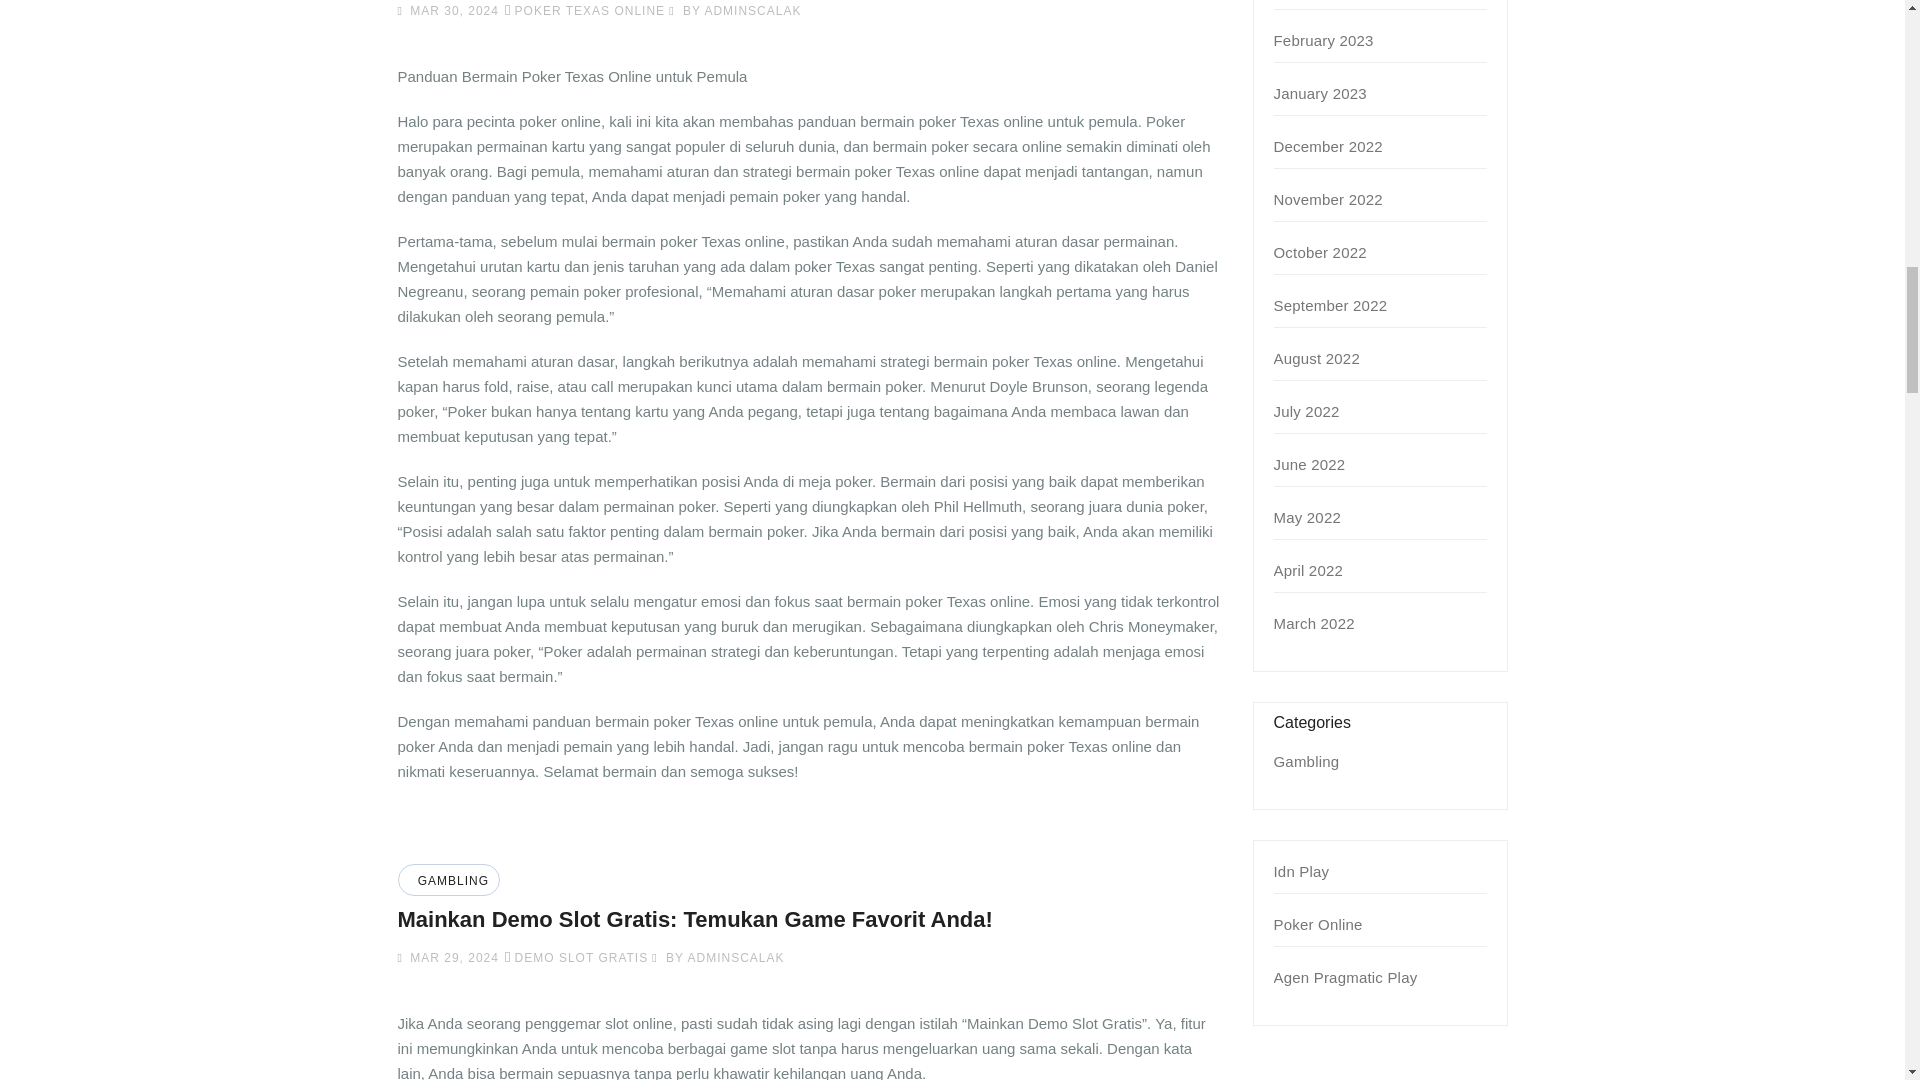  What do you see at coordinates (590, 11) in the screenshot?
I see `POKER TEXAS ONLINE` at bounding box center [590, 11].